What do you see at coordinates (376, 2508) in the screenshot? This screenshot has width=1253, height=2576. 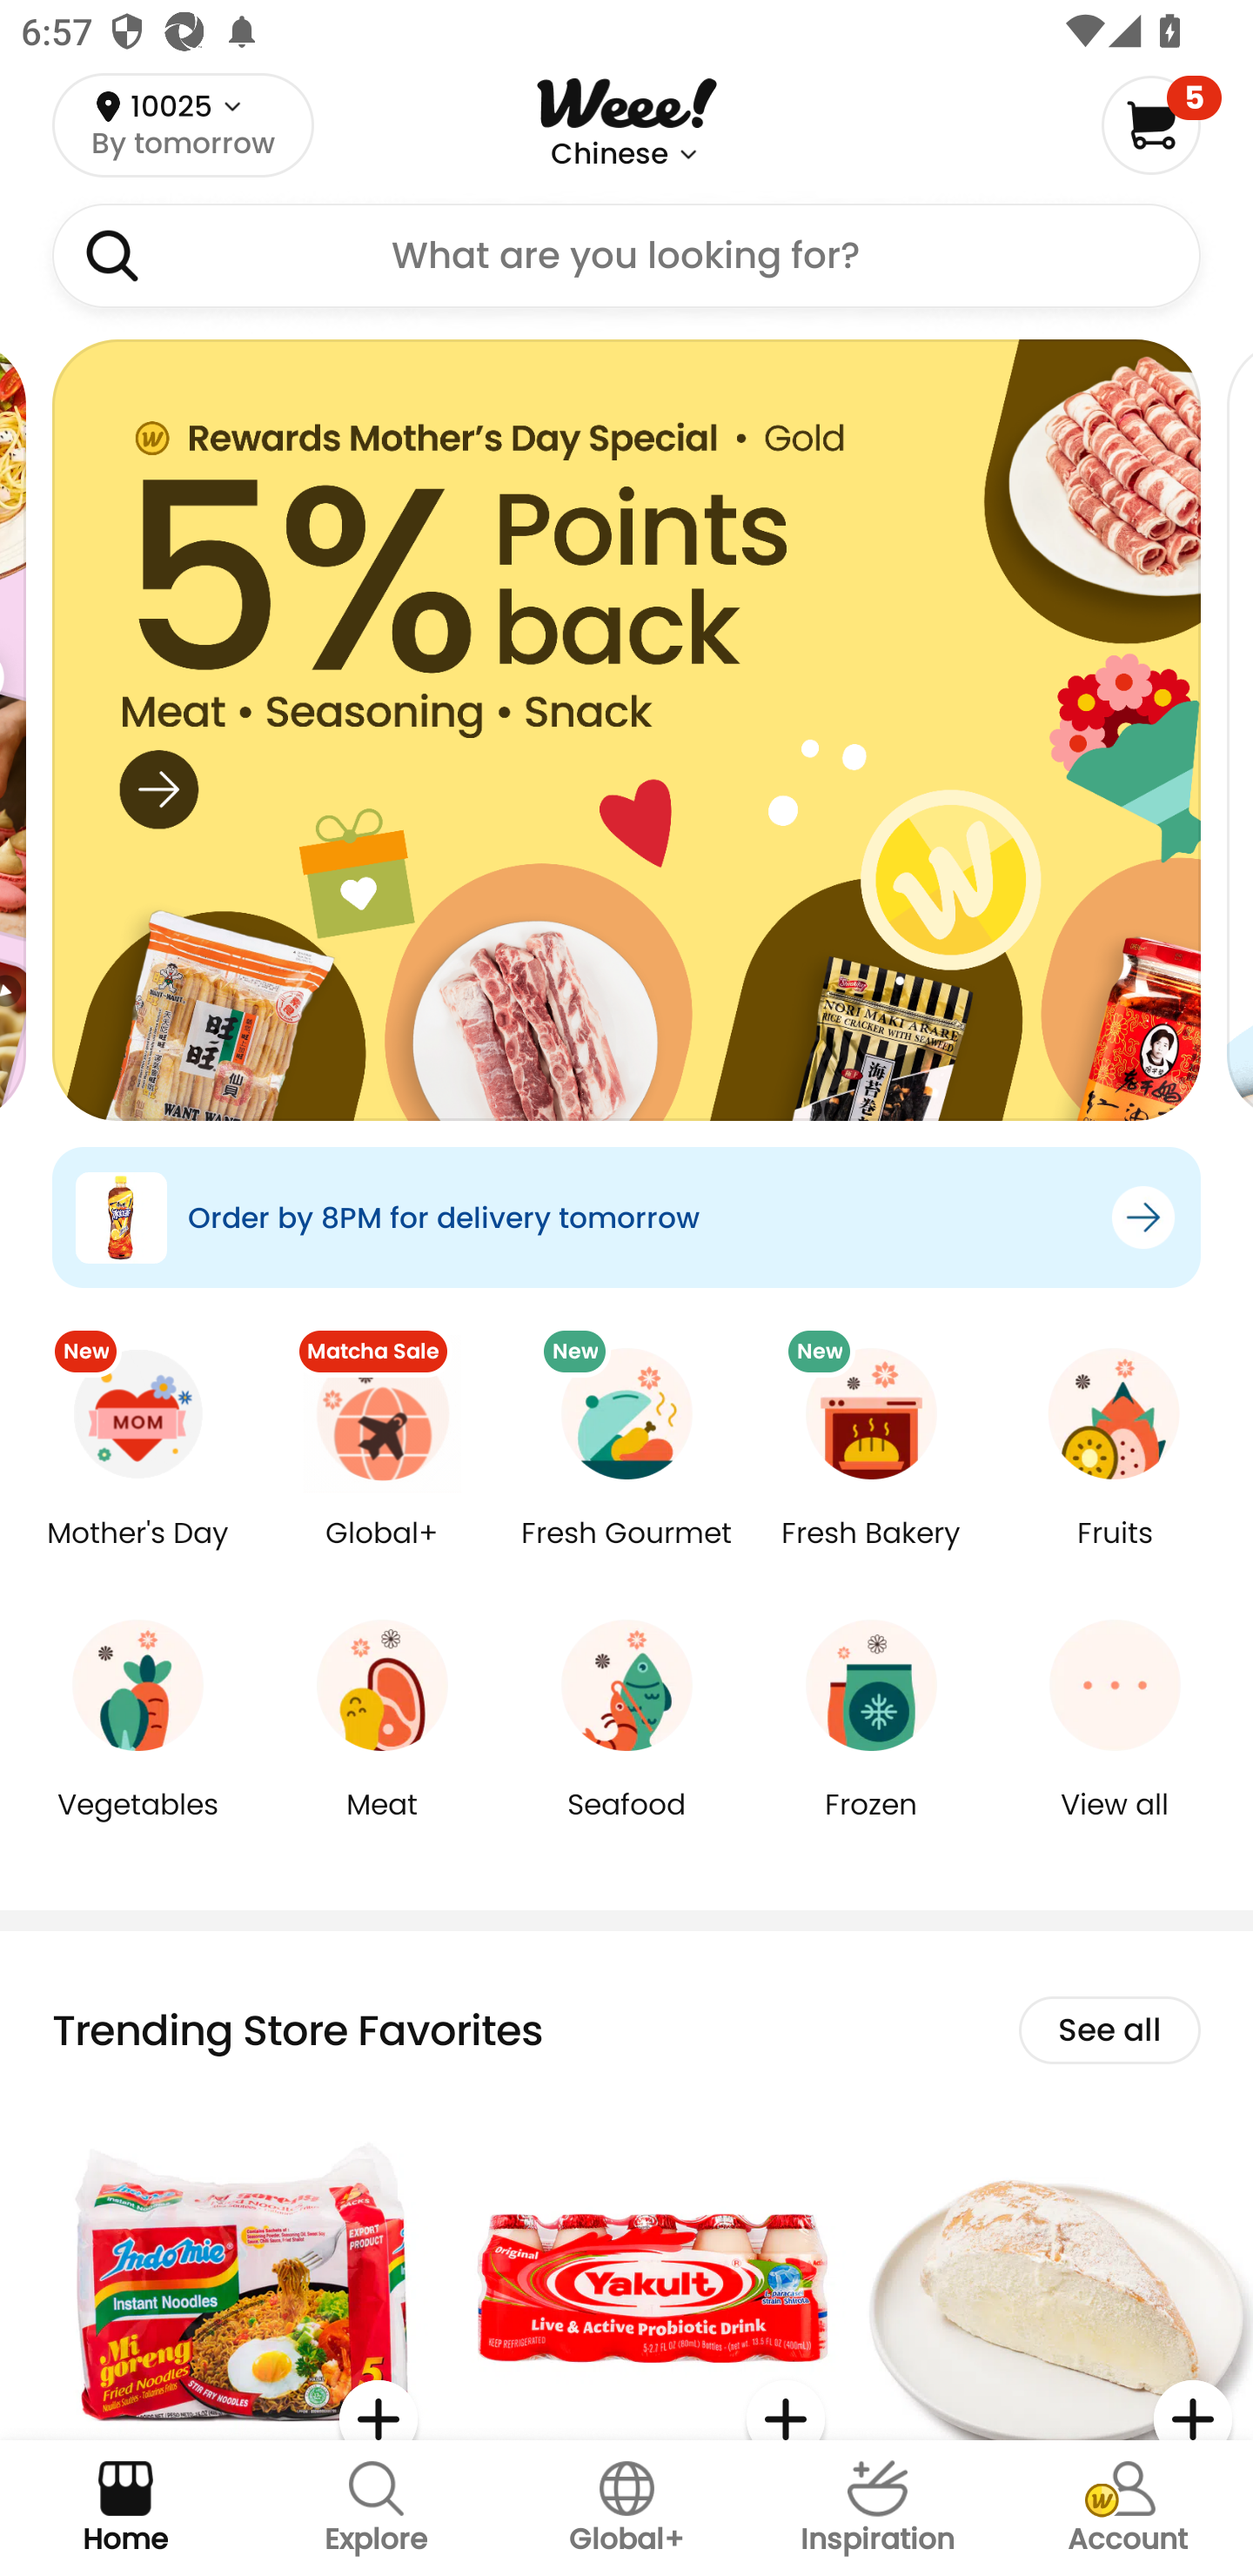 I see `Explore` at bounding box center [376, 2508].